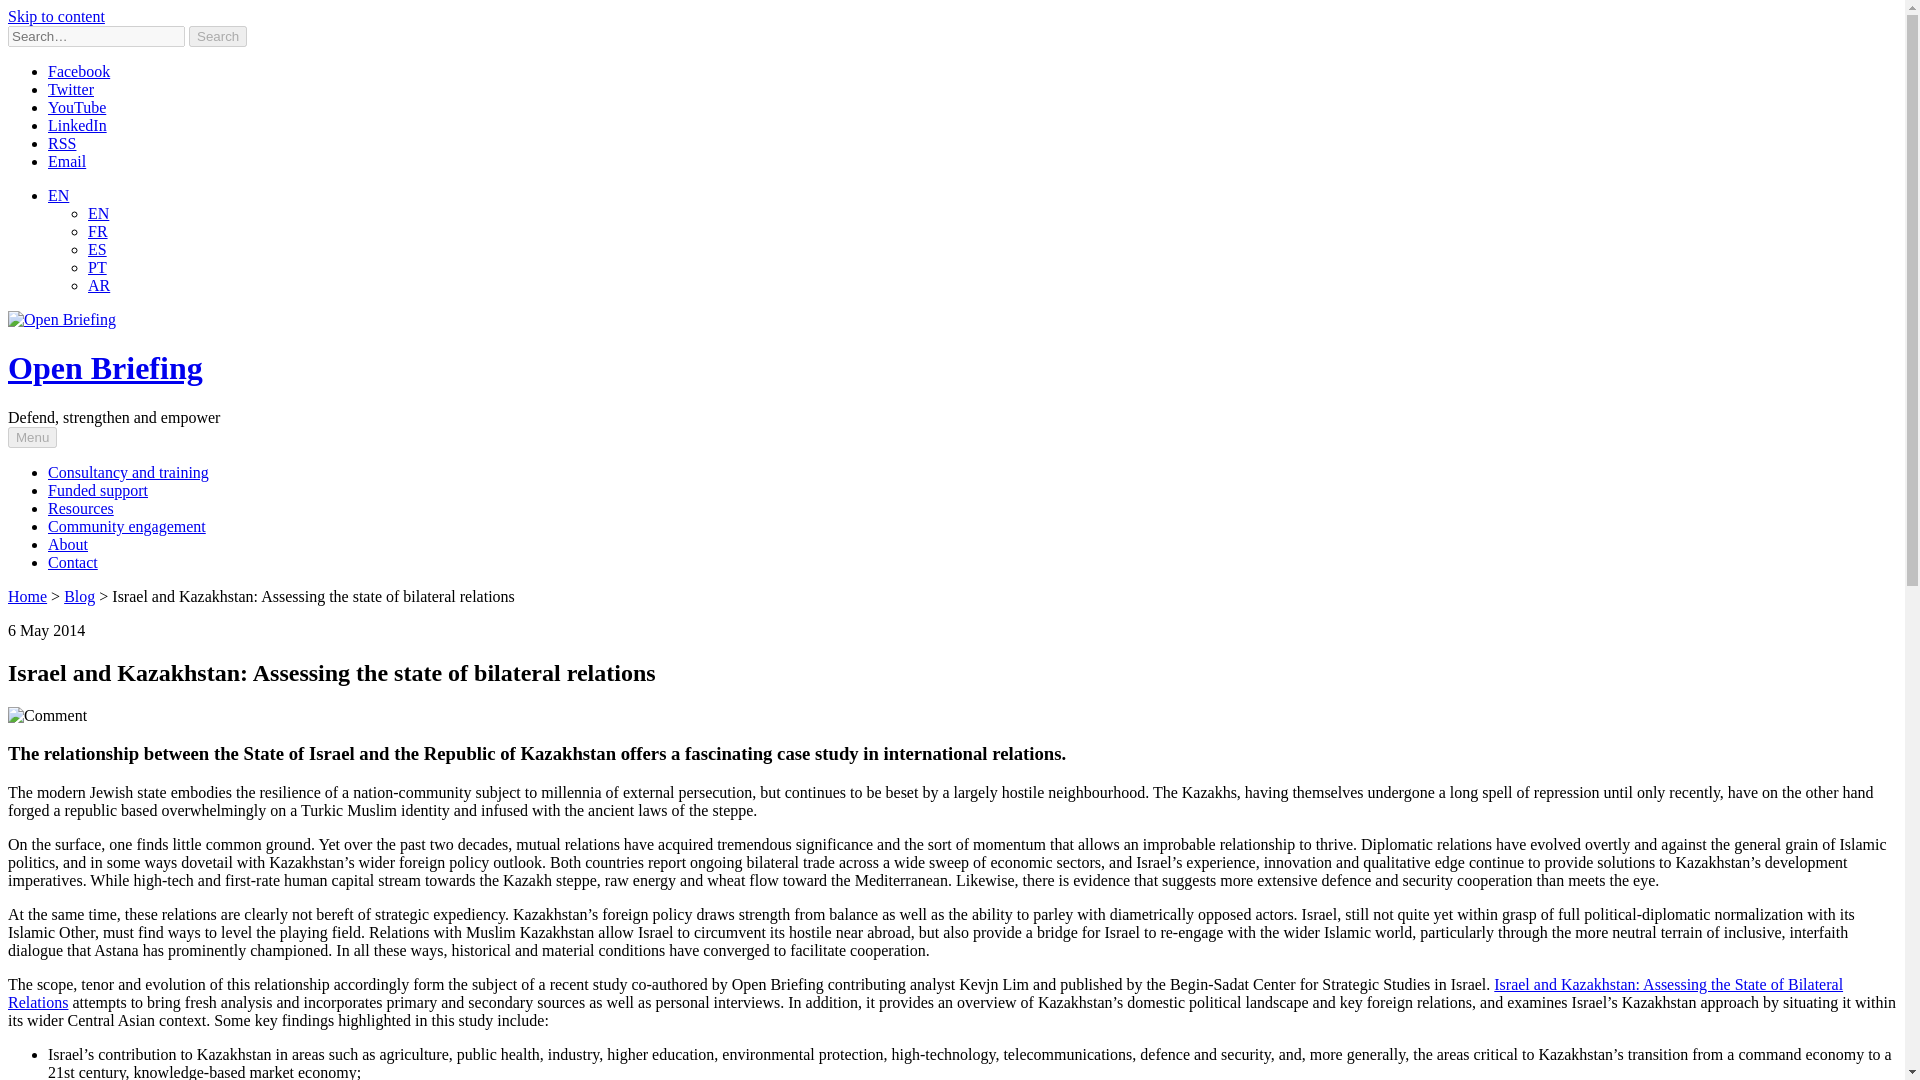 Image resolution: width=1920 pixels, height=1080 pixels. I want to click on Blog, so click(78, 596).